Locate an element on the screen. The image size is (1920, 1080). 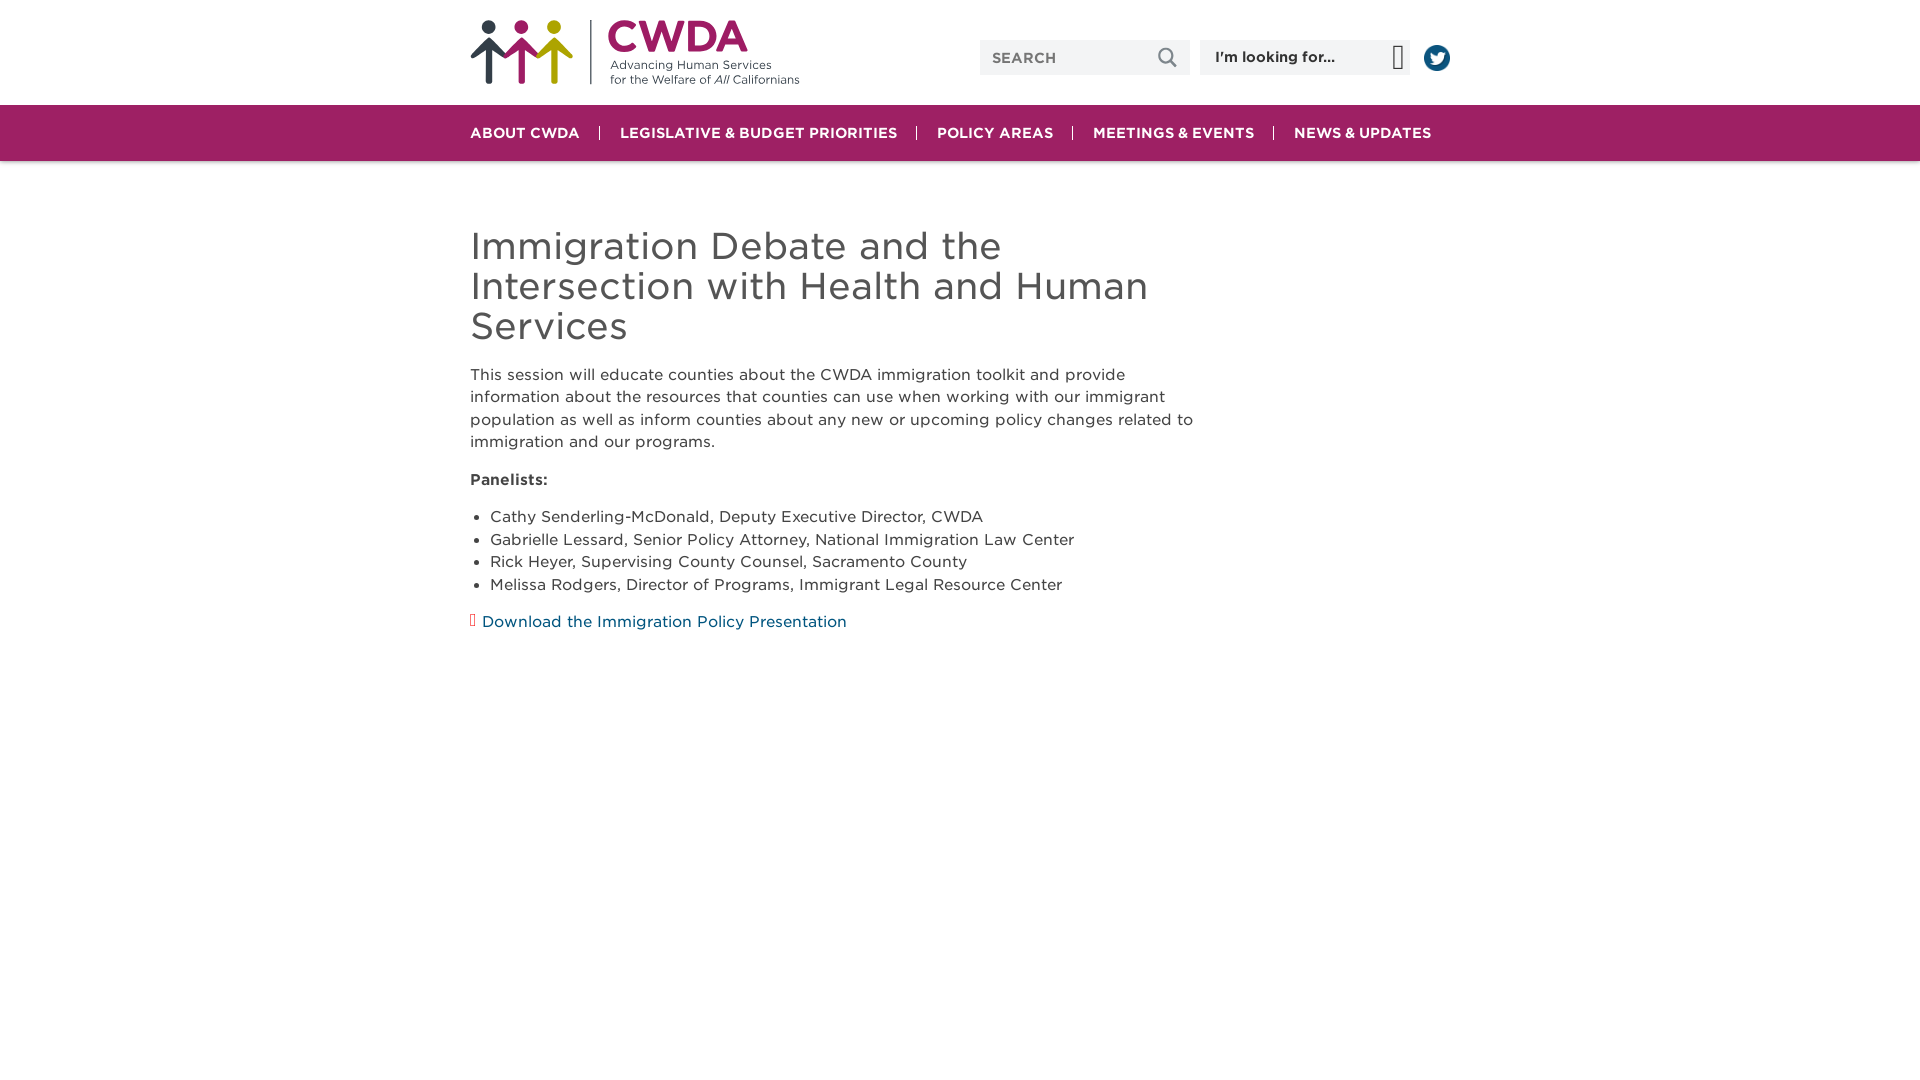
POLICY AREAS is located at coordinates (995, 132).